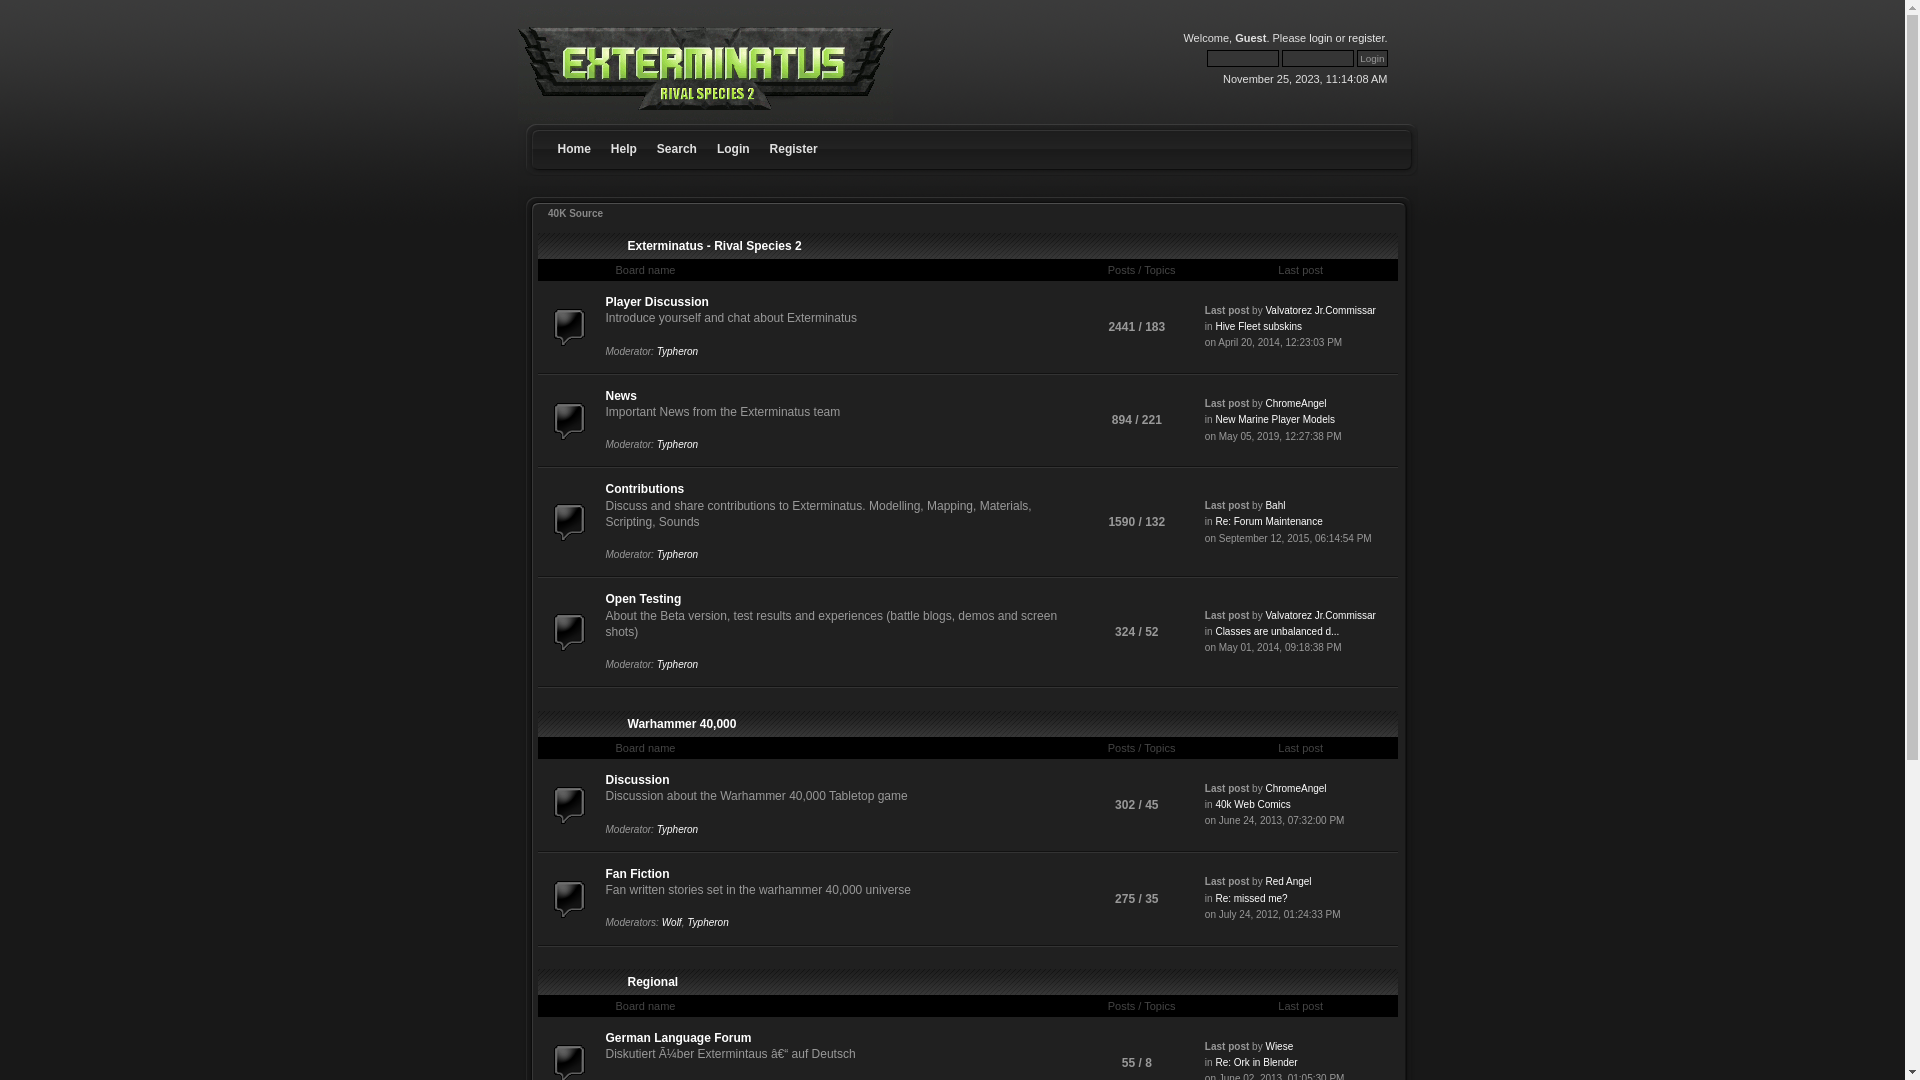 The width and height of the screenshot is (1920, 1080). What do you see at coordinates (678, 664) in the screenshot?
I see `Typheron` at bounding box center [678, 664].